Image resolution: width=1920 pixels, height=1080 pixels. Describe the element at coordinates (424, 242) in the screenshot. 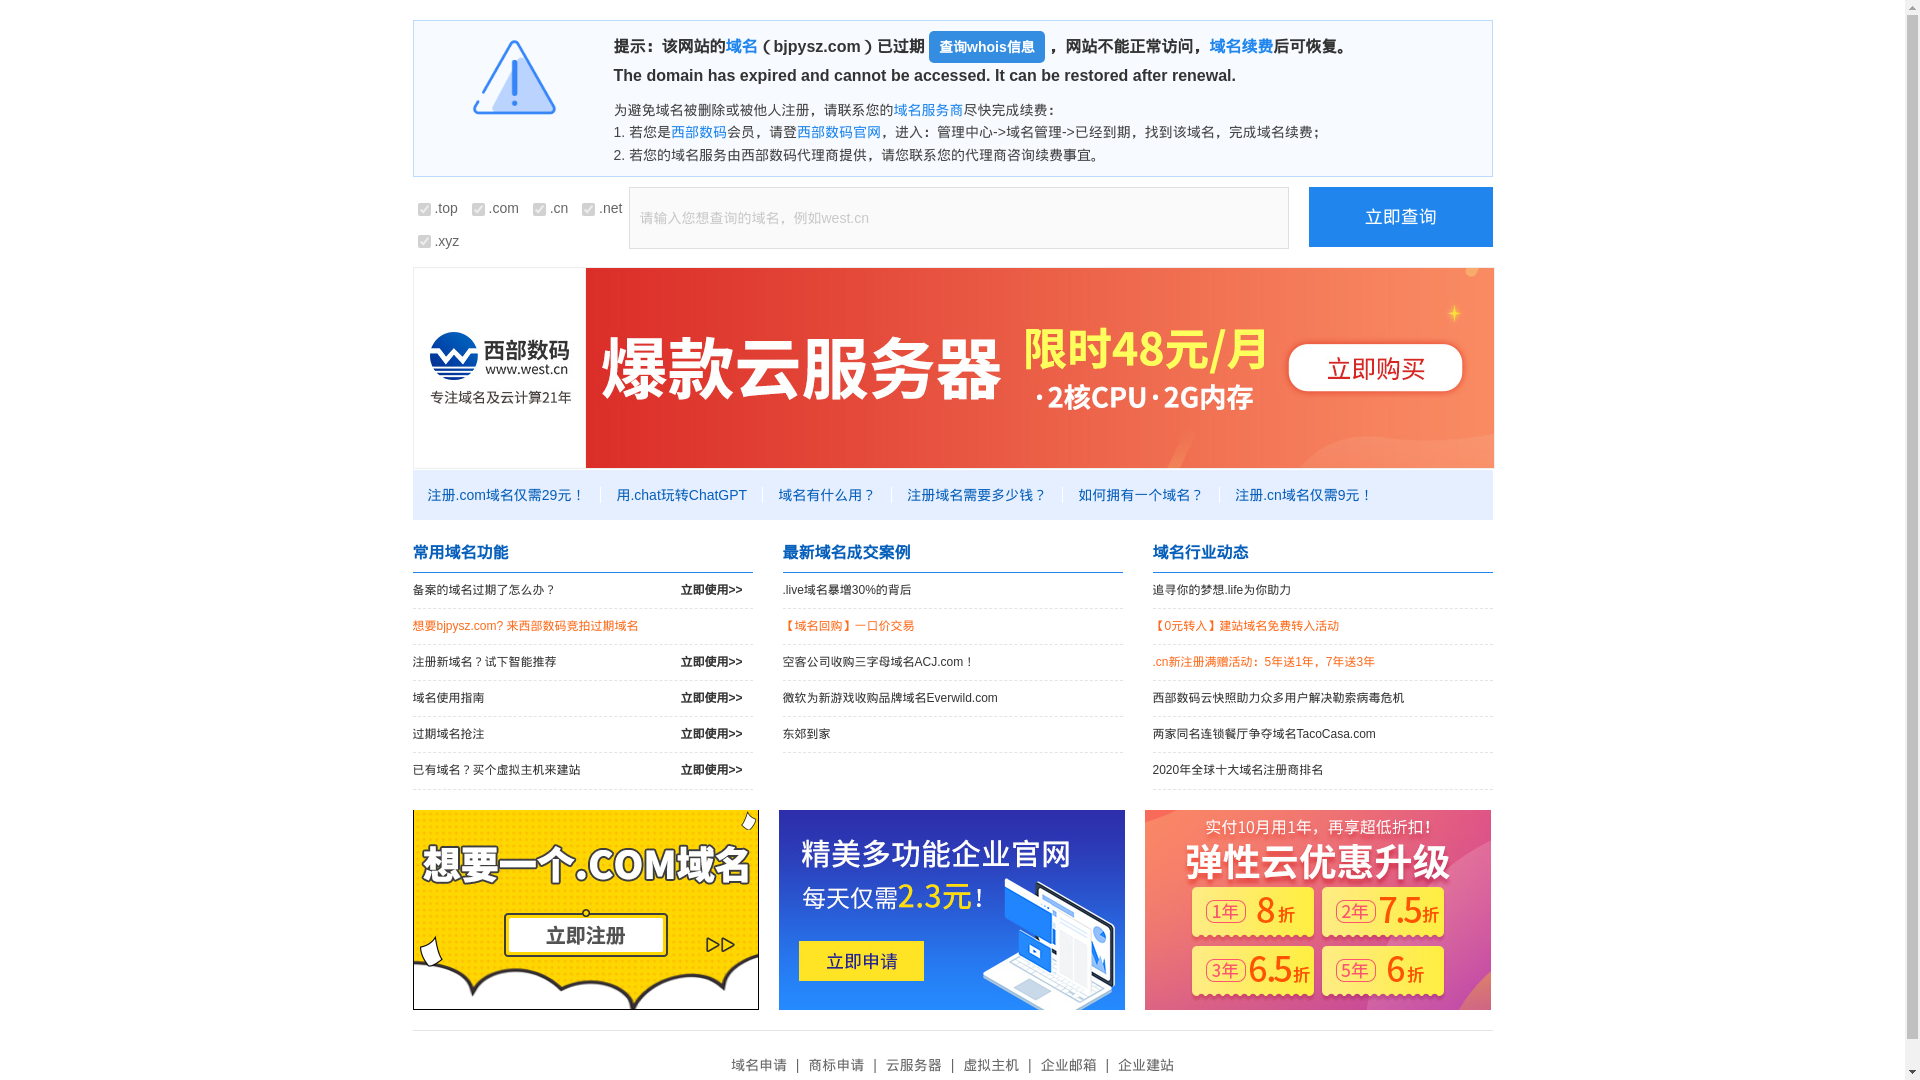

I see `.xyz` at that location.